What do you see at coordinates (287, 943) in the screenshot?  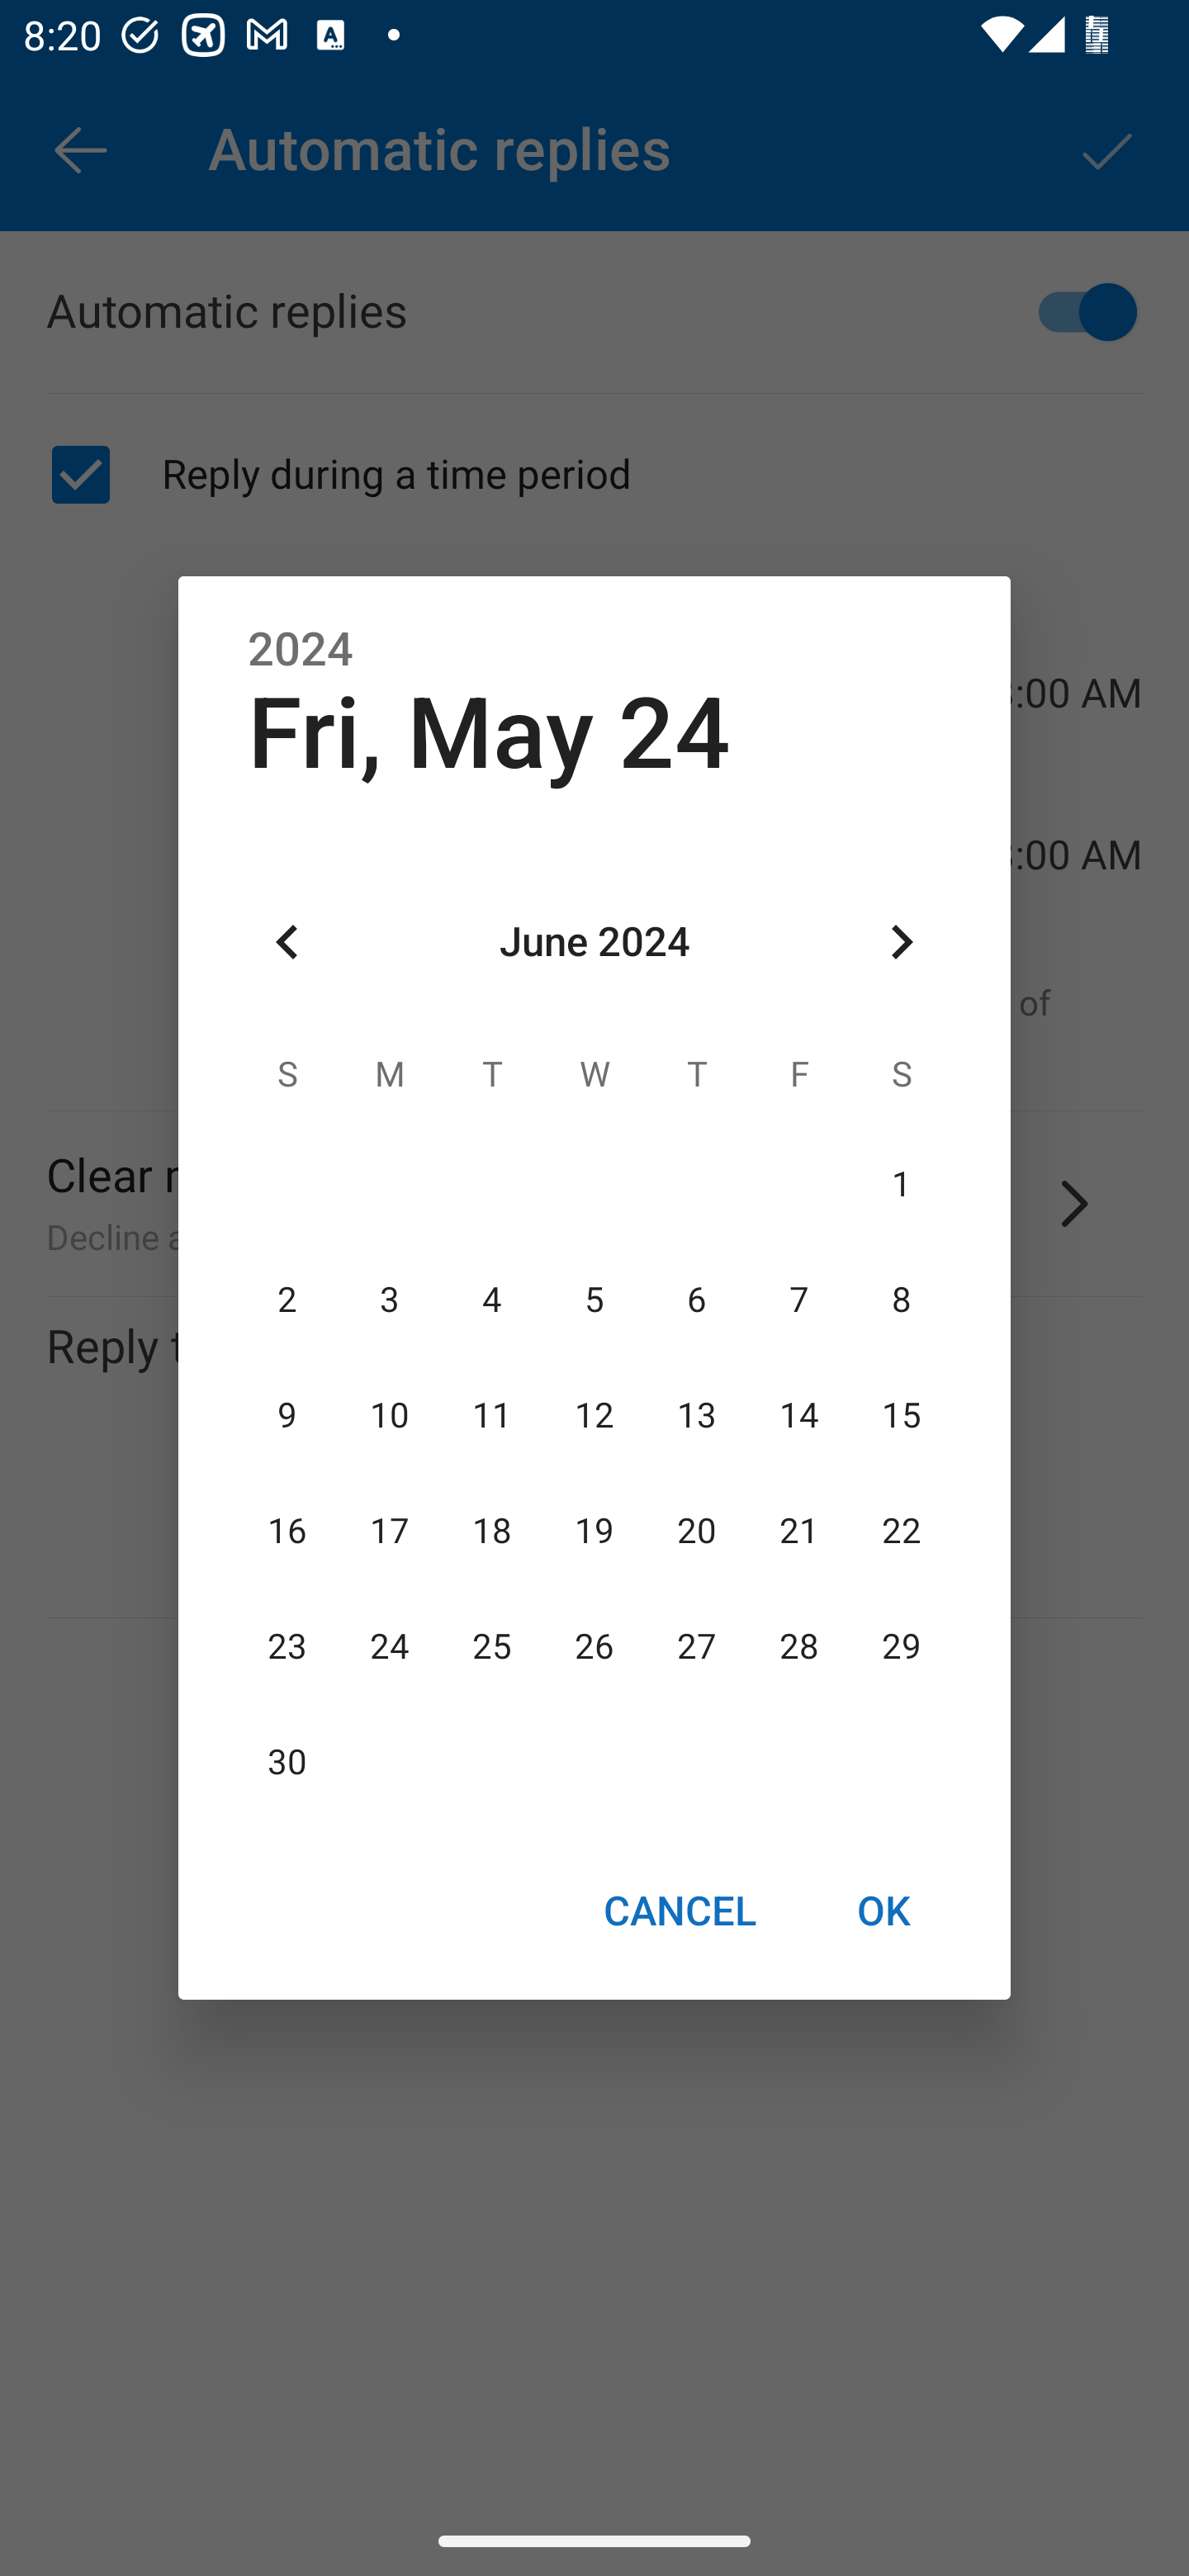 I see `Previous month` at bounding box center [287, 943].